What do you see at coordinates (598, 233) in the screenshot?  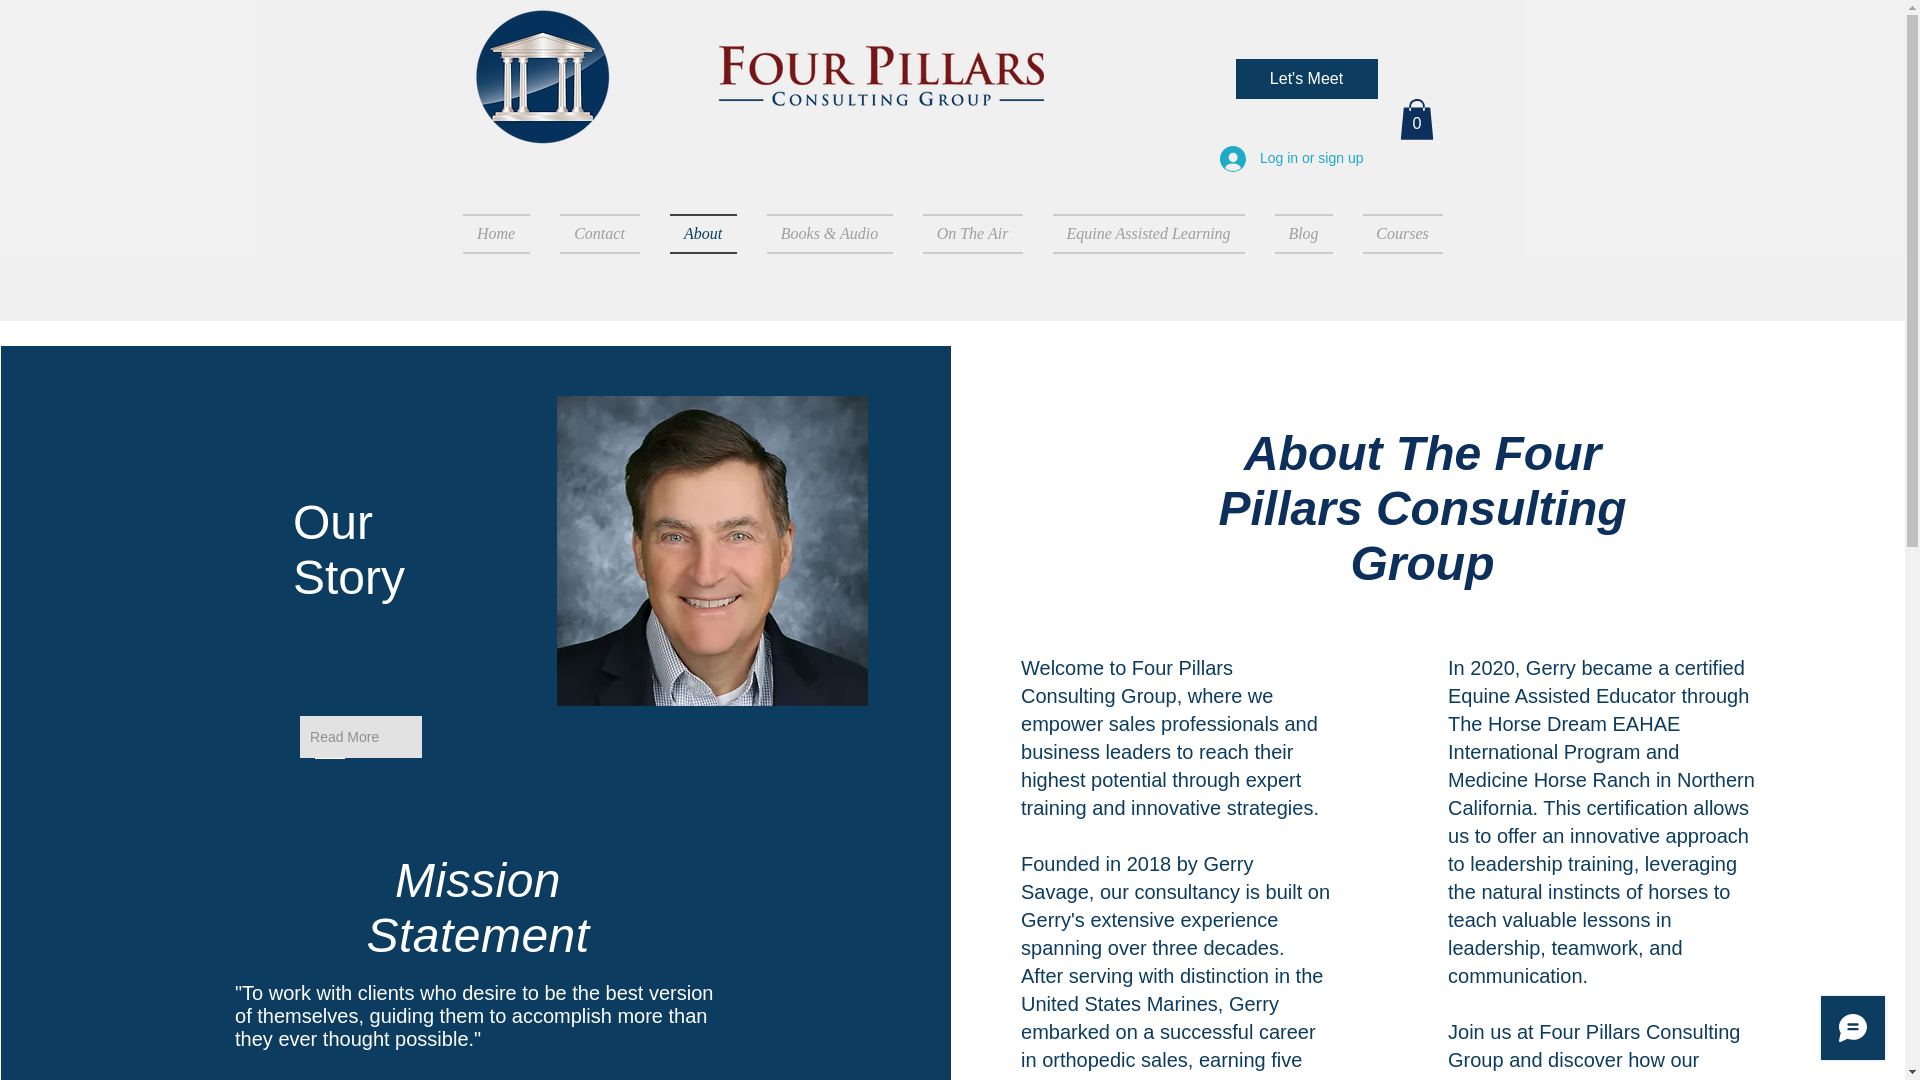 I see `Contact` at bounding box center [598, 233].